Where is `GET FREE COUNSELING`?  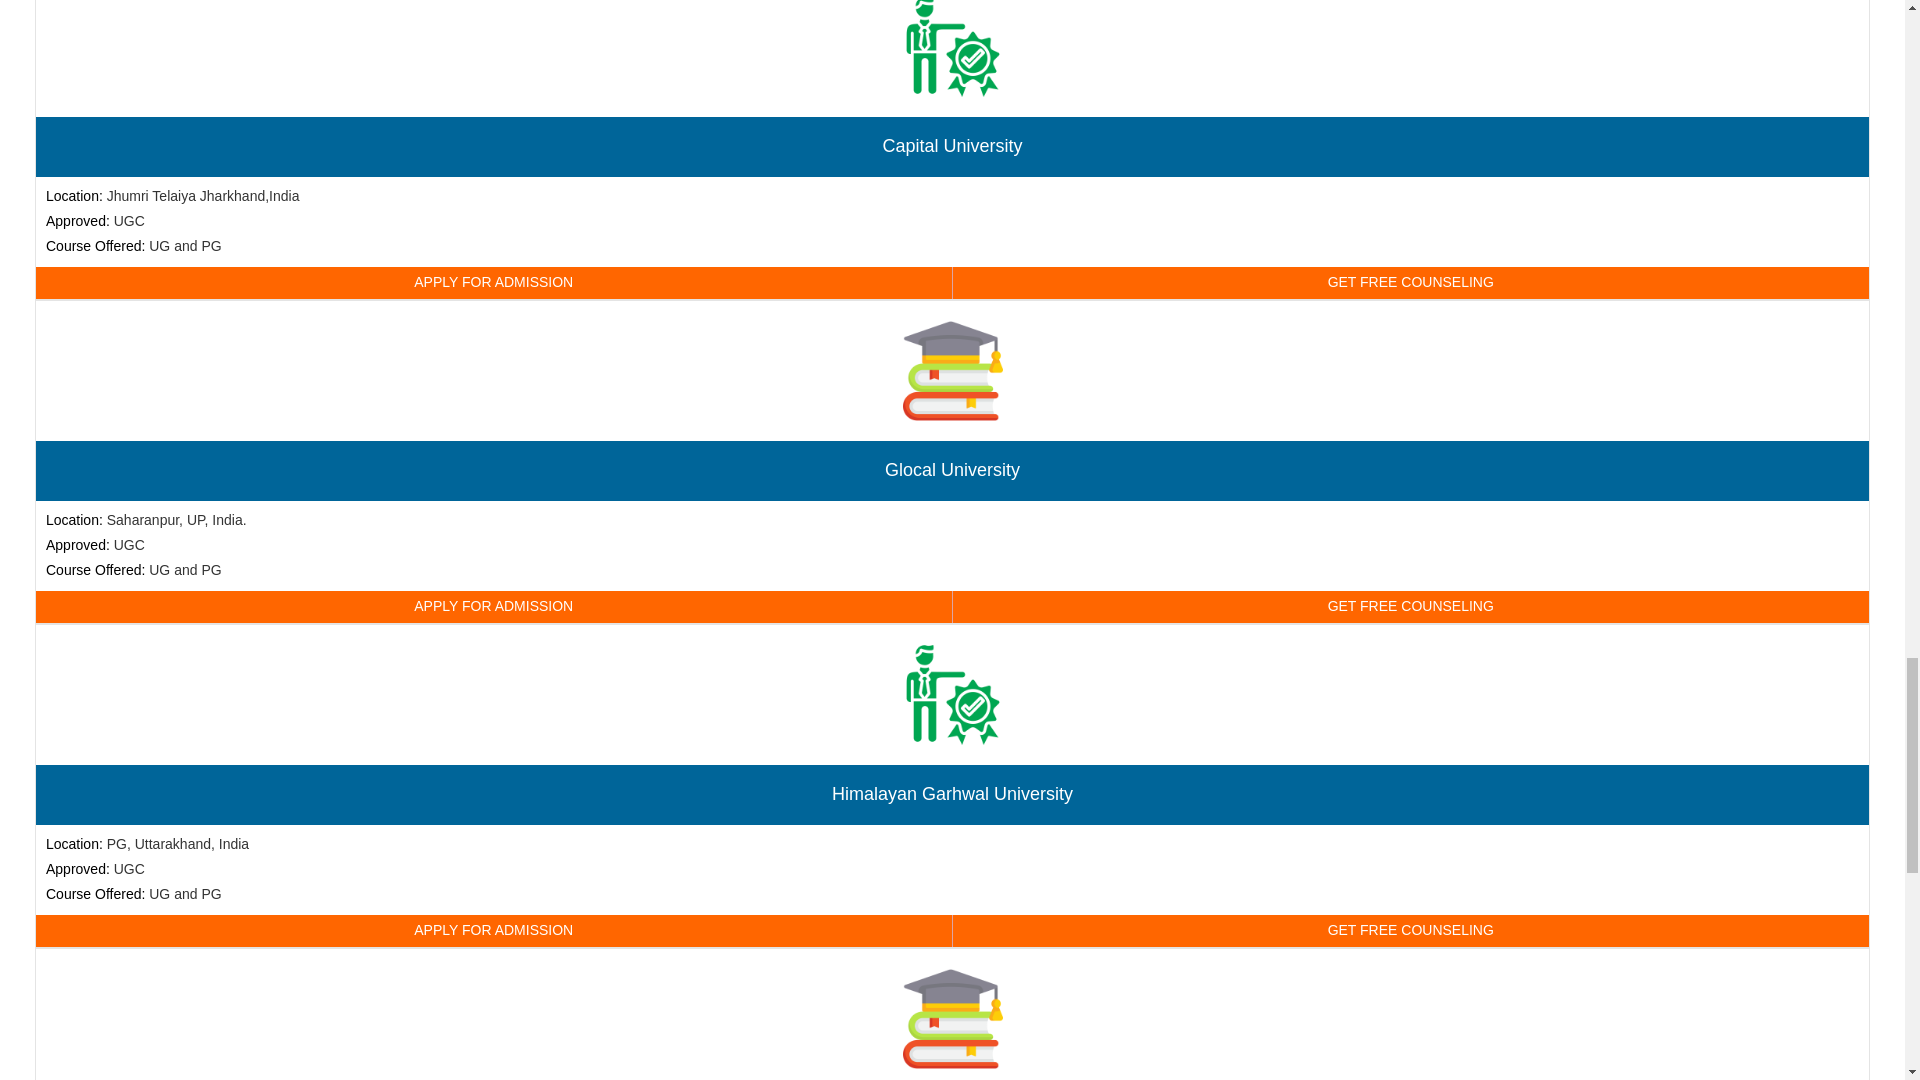 GET FREE COUNSELING is located at coordinates (1410, 282).